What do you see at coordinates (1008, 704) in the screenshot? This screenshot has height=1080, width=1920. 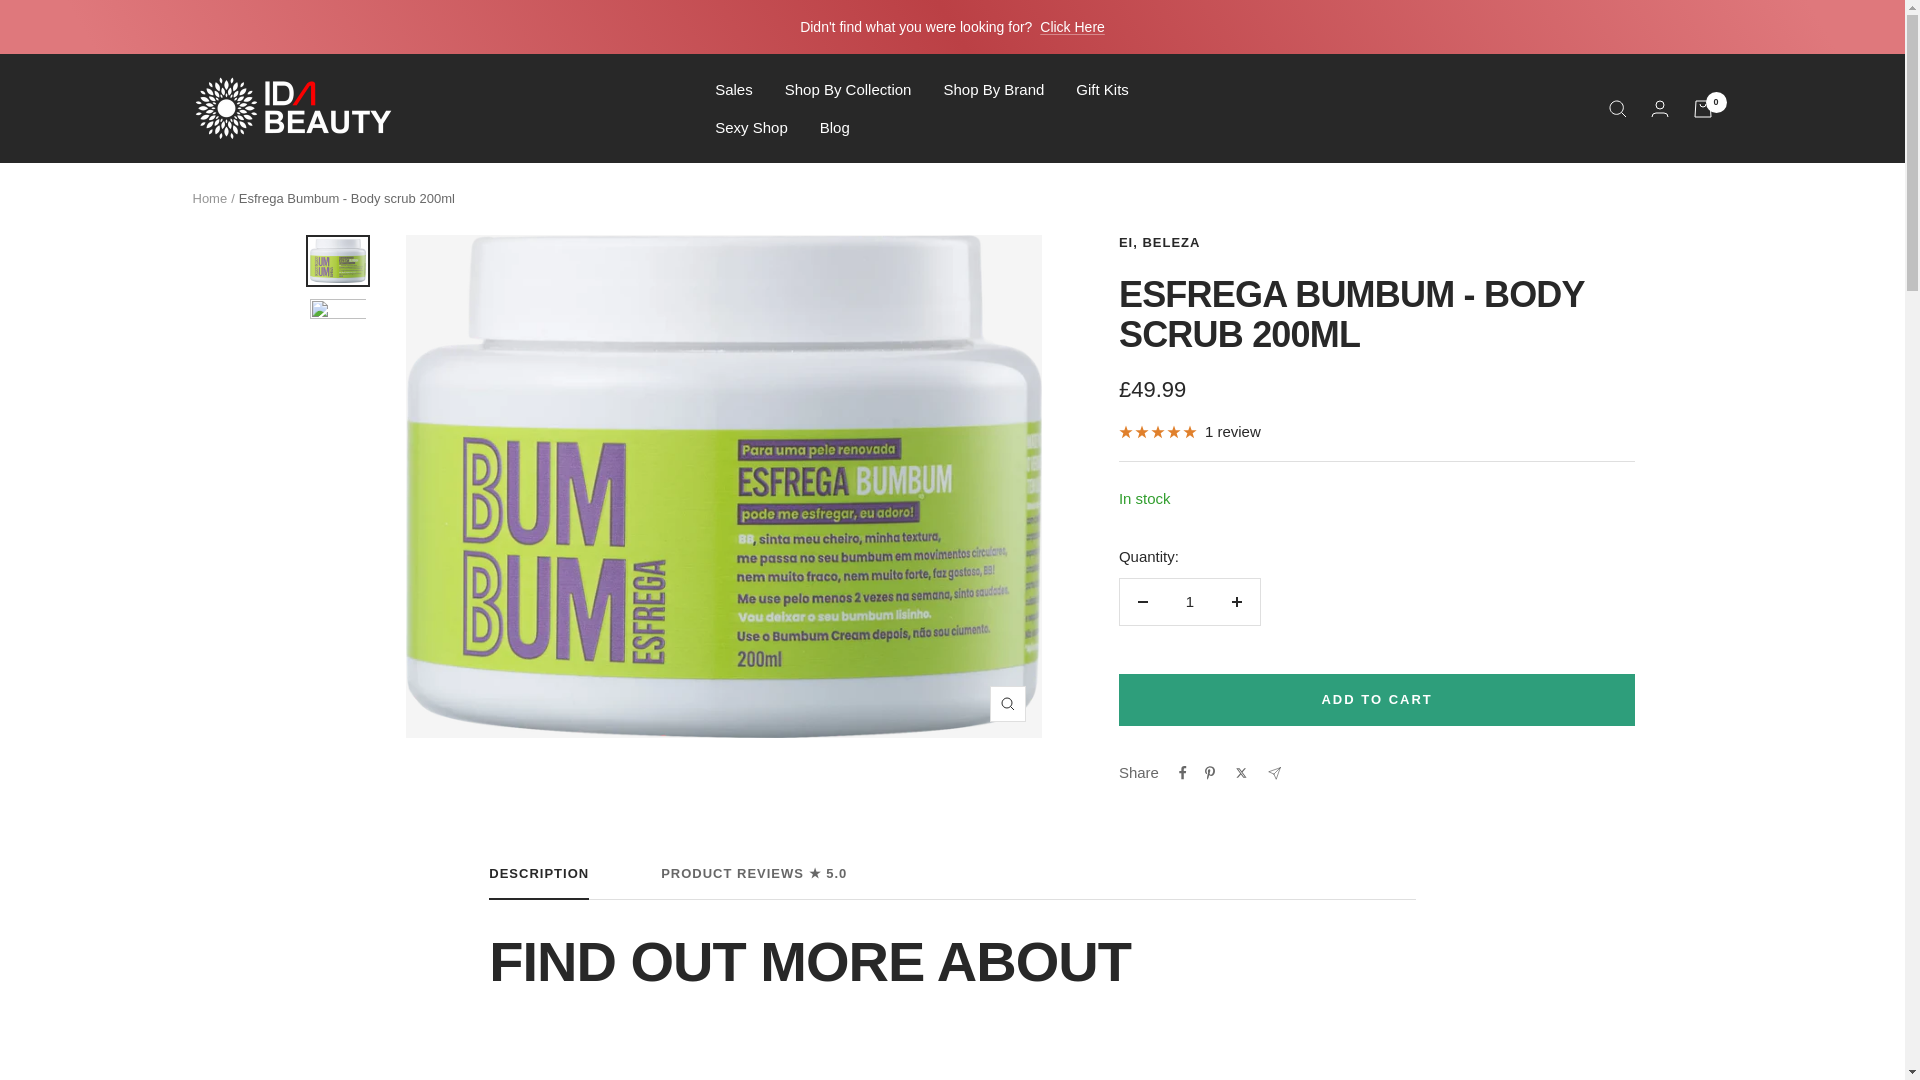 I see `Zoom` at bounding box center [1008, 704].